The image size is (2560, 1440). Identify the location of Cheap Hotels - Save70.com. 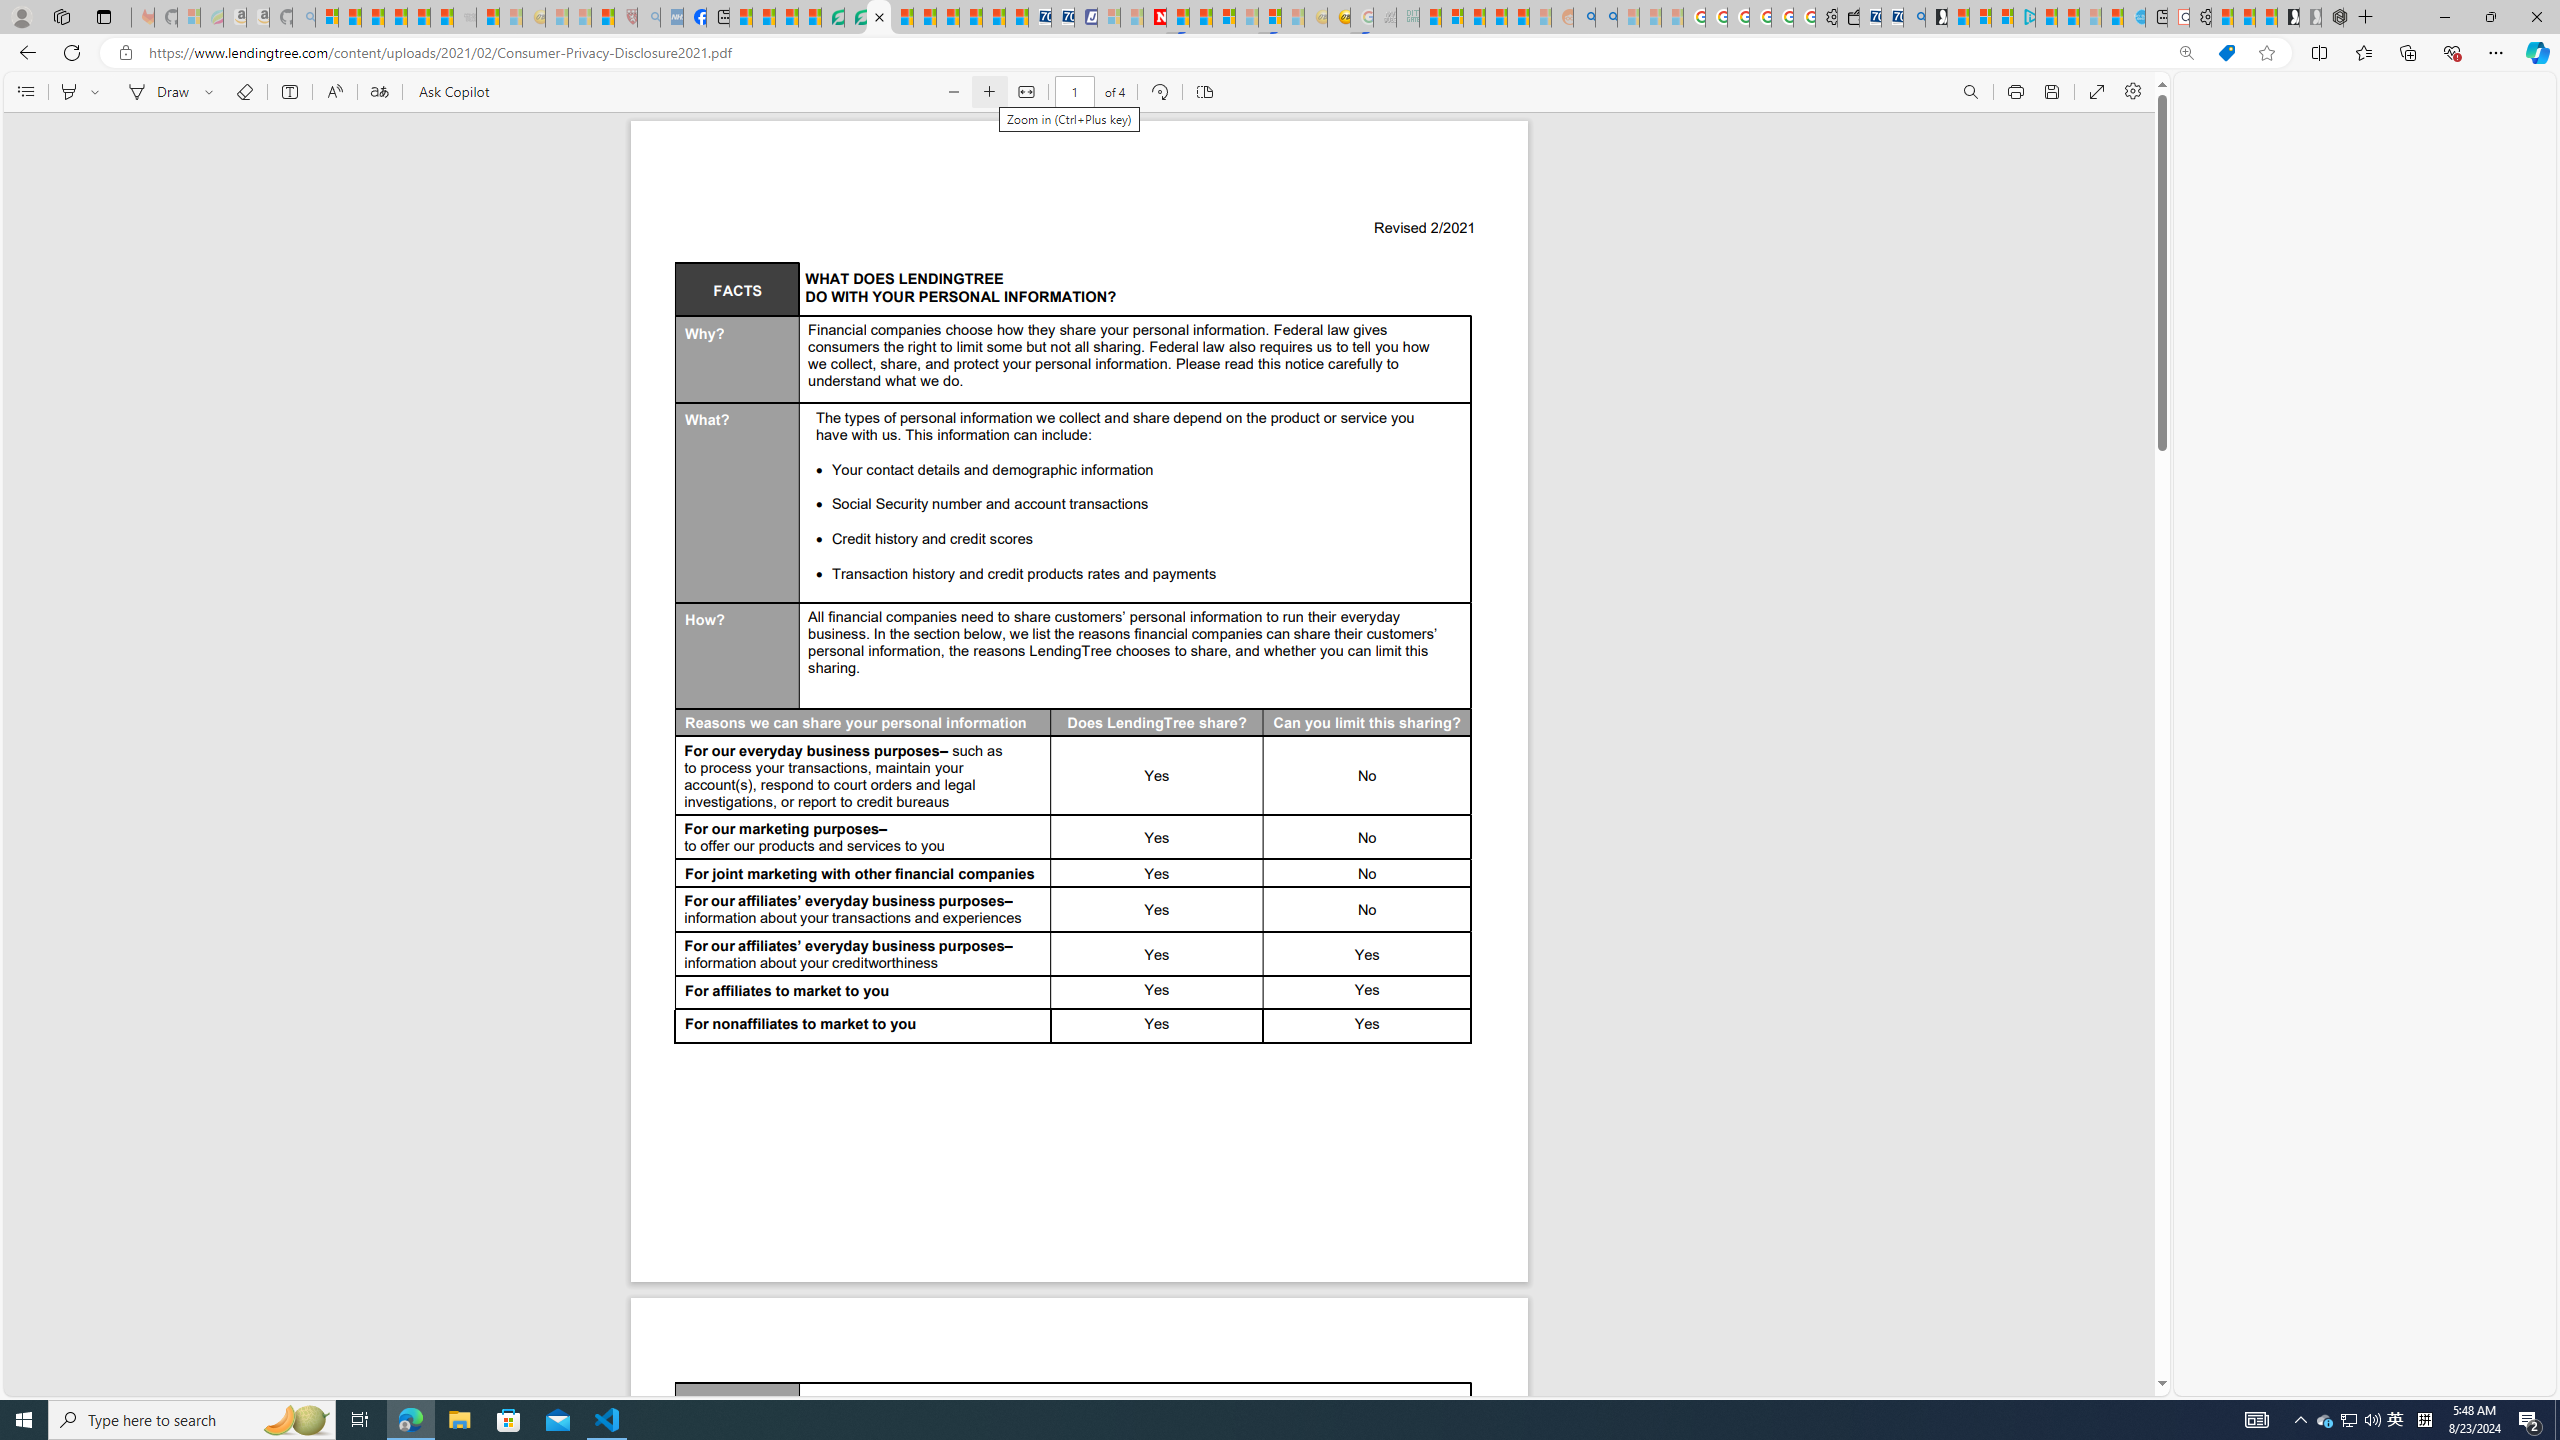
(1062, 17).